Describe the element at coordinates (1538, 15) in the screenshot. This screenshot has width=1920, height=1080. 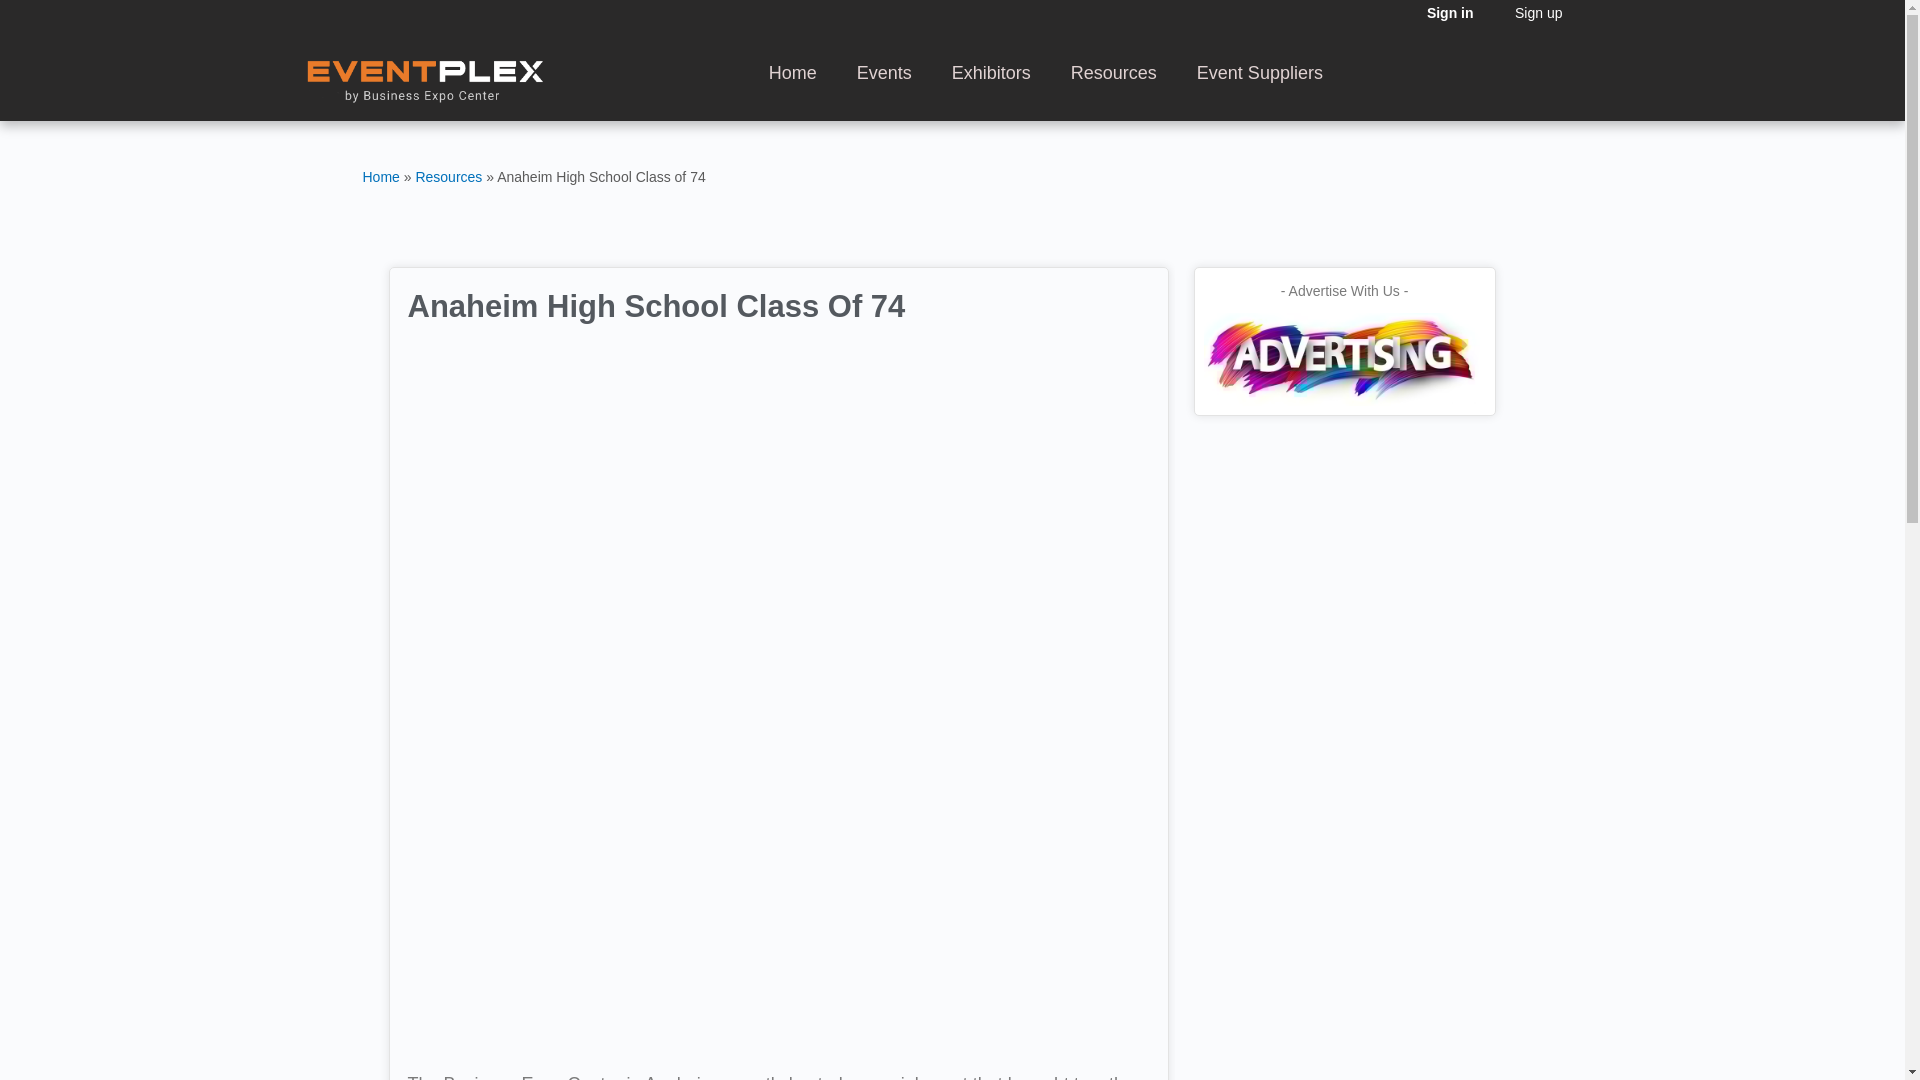
I see `Sign up` at that location.